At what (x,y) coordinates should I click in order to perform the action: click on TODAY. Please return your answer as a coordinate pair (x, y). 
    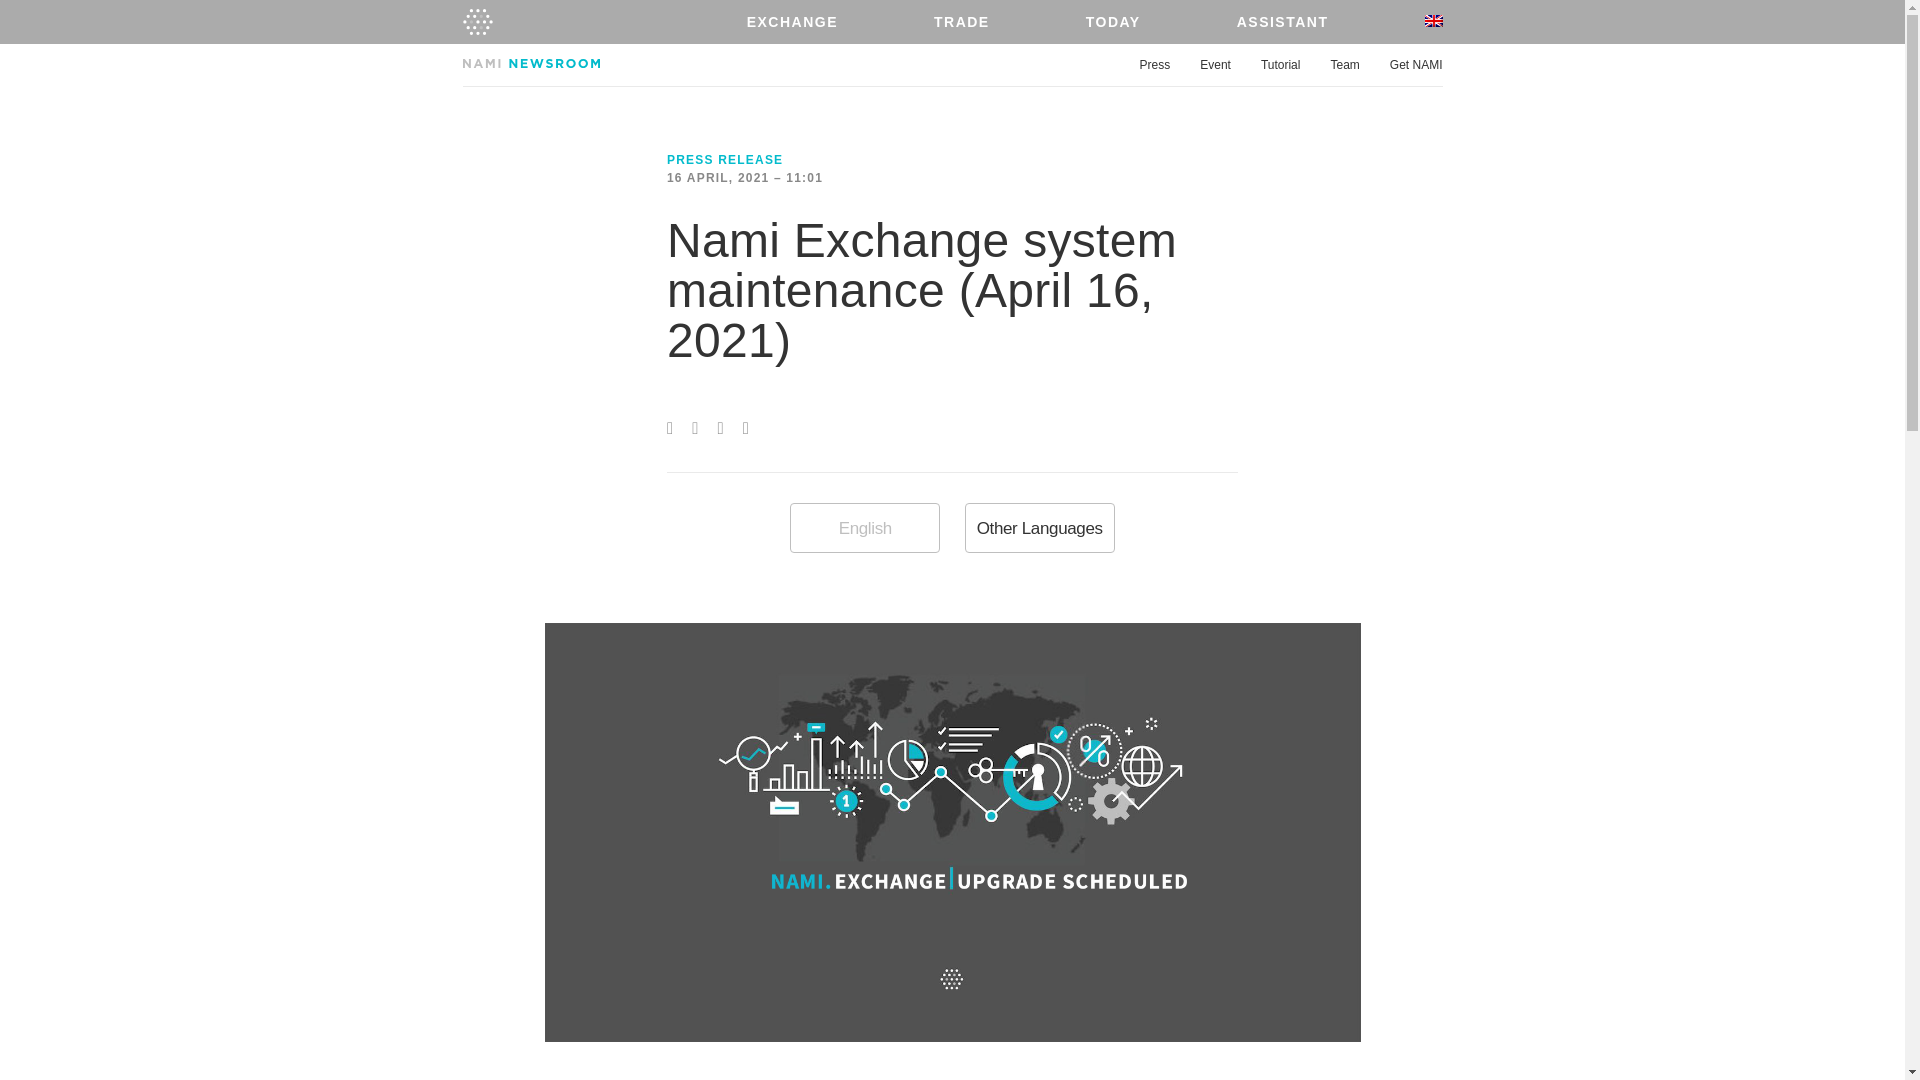
    Looking at the image, I should click on (1112, 22).